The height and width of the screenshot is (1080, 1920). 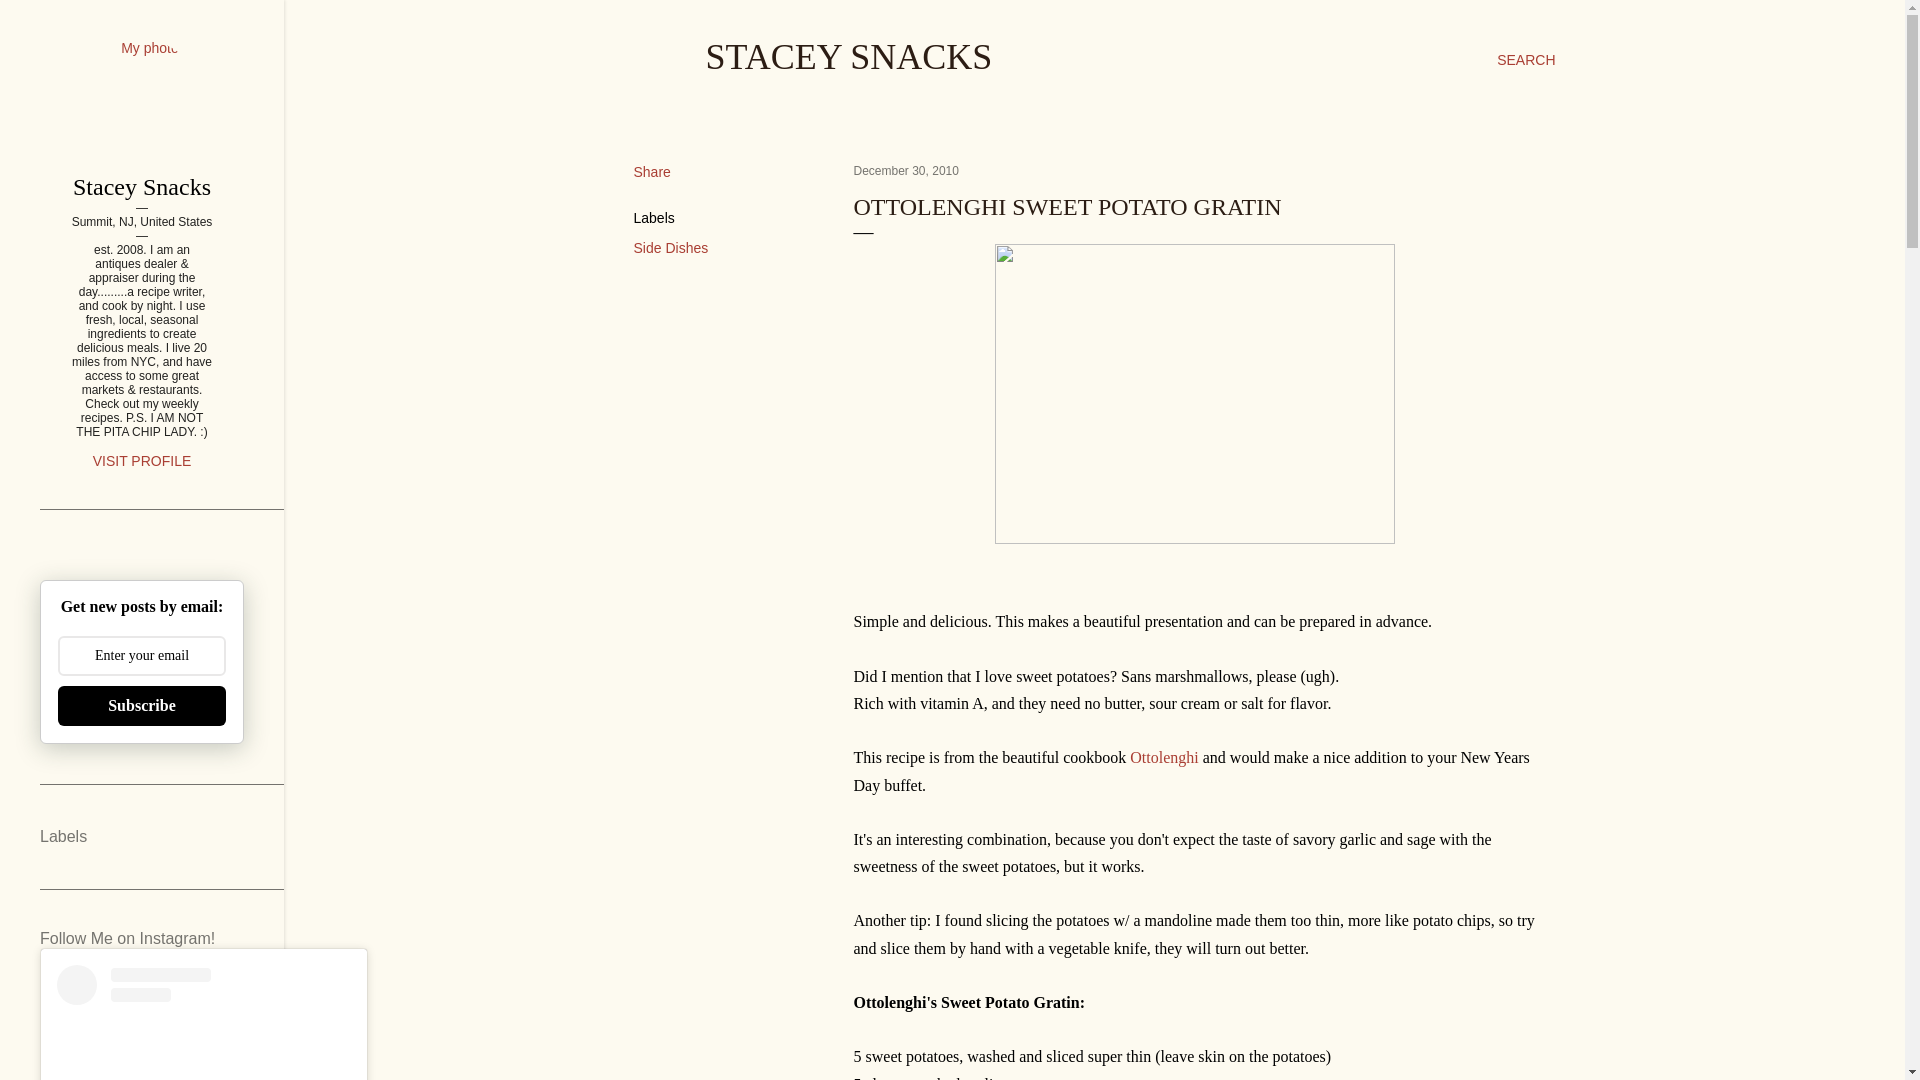 I want to click on Side Dishes, so click(x=670, y=247).